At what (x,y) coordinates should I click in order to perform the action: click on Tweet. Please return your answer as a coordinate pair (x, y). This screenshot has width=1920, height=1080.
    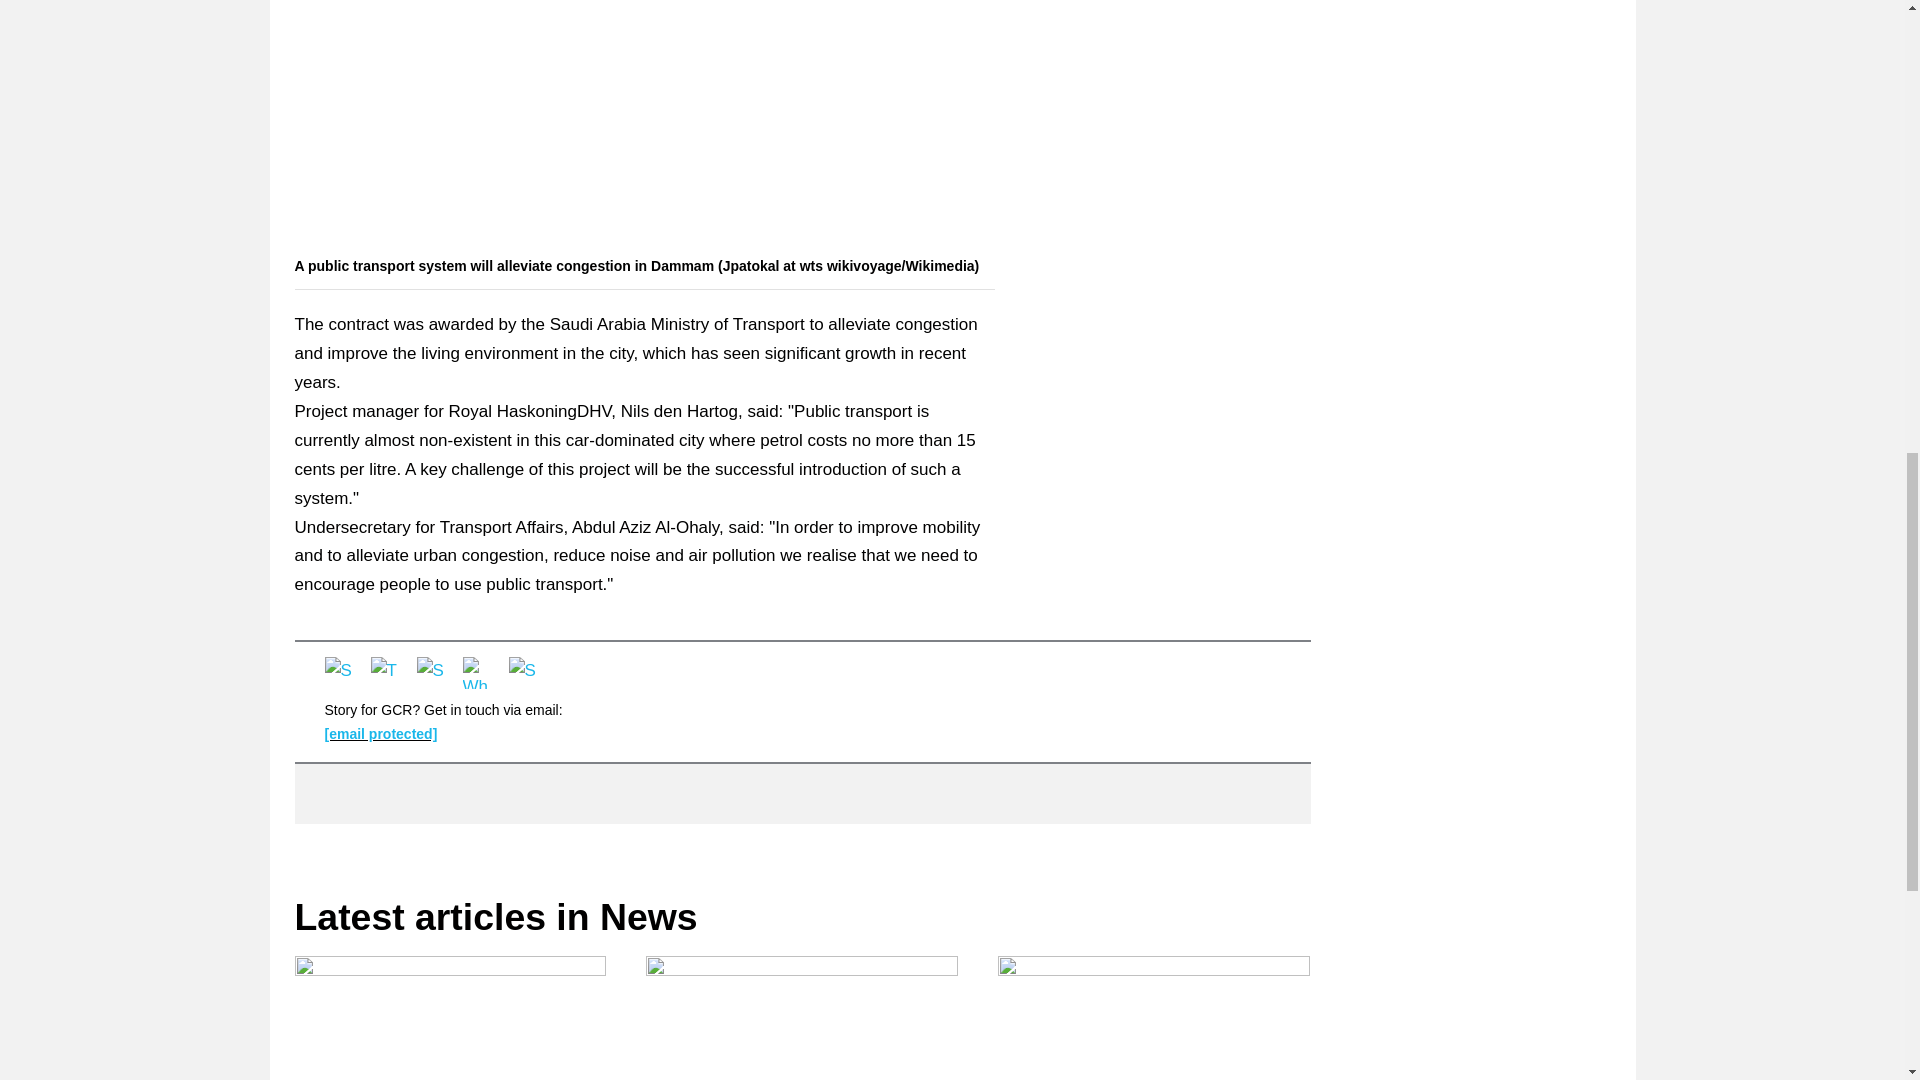
    Looking at the image, I should click on (386, 672).